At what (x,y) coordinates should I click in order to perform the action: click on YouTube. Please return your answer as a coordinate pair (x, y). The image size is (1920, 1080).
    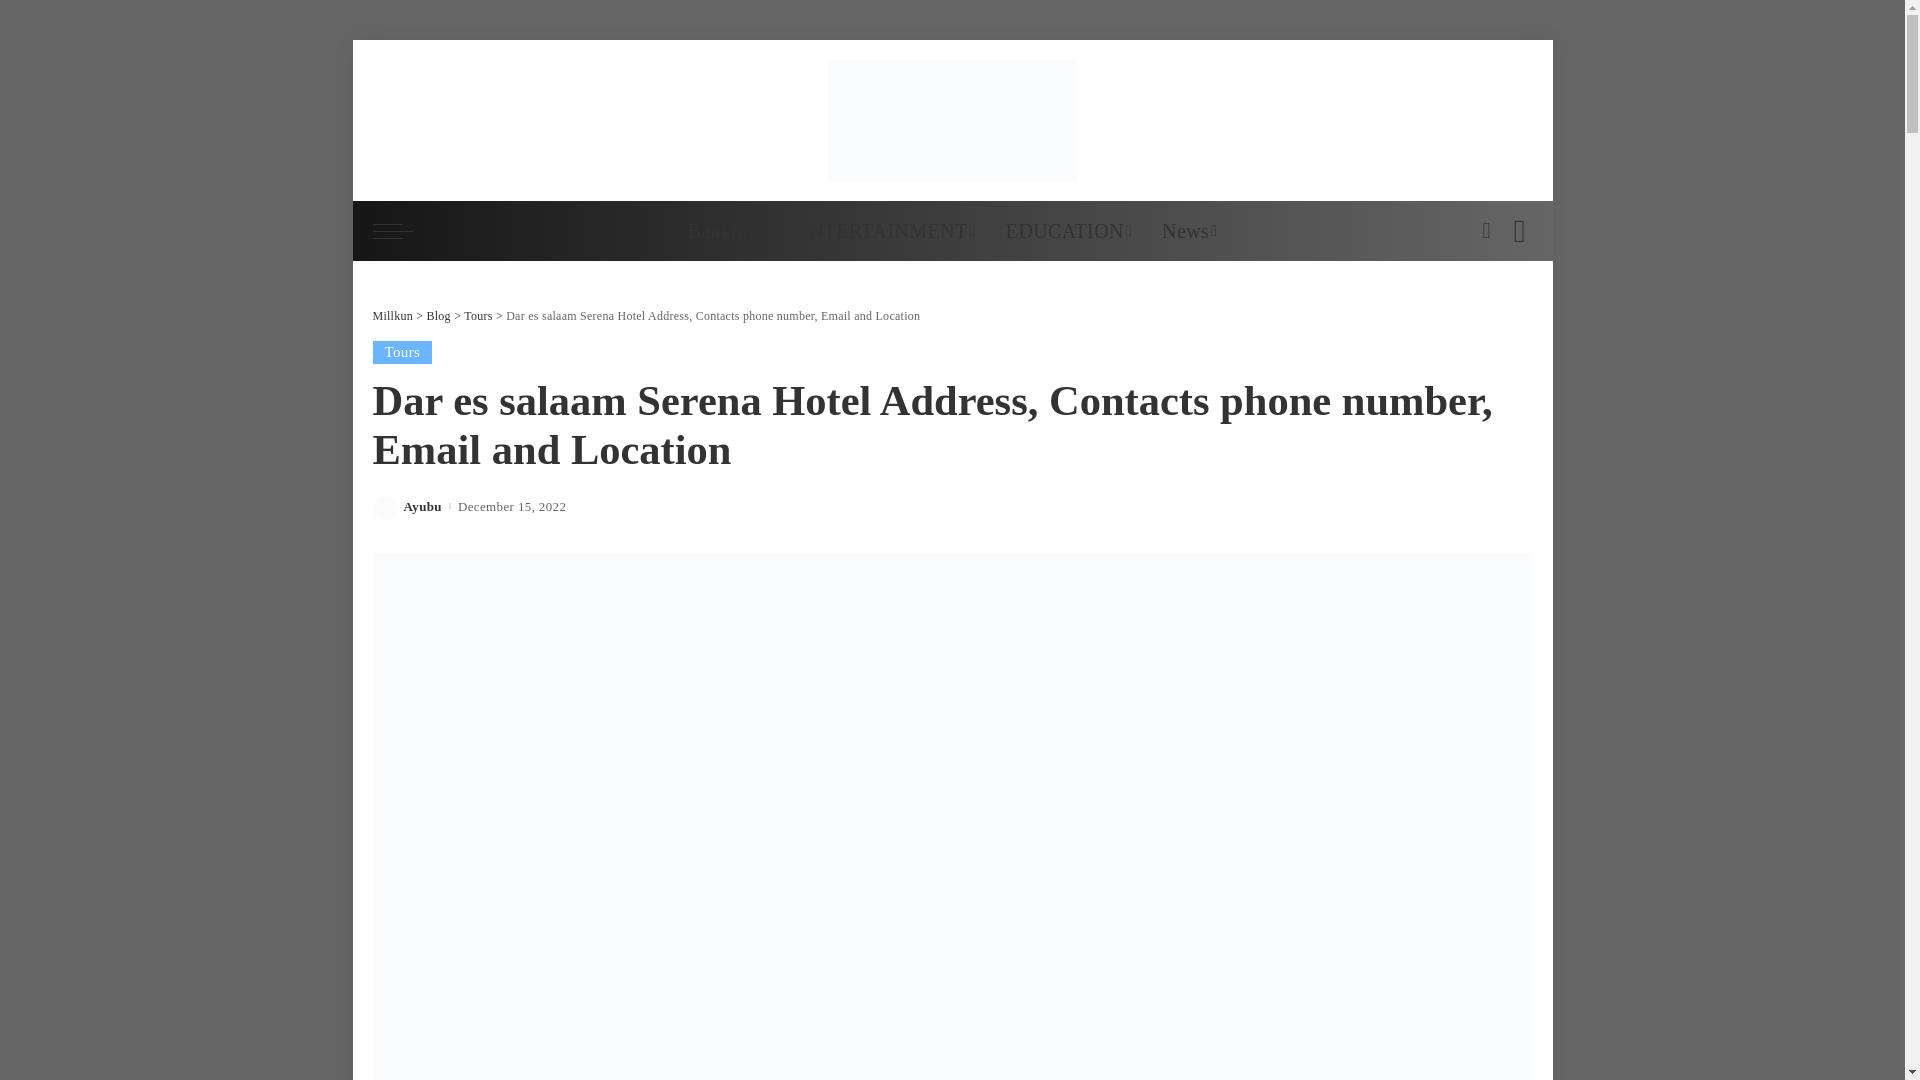
    Looking at the image, I should click on (1470, 120).